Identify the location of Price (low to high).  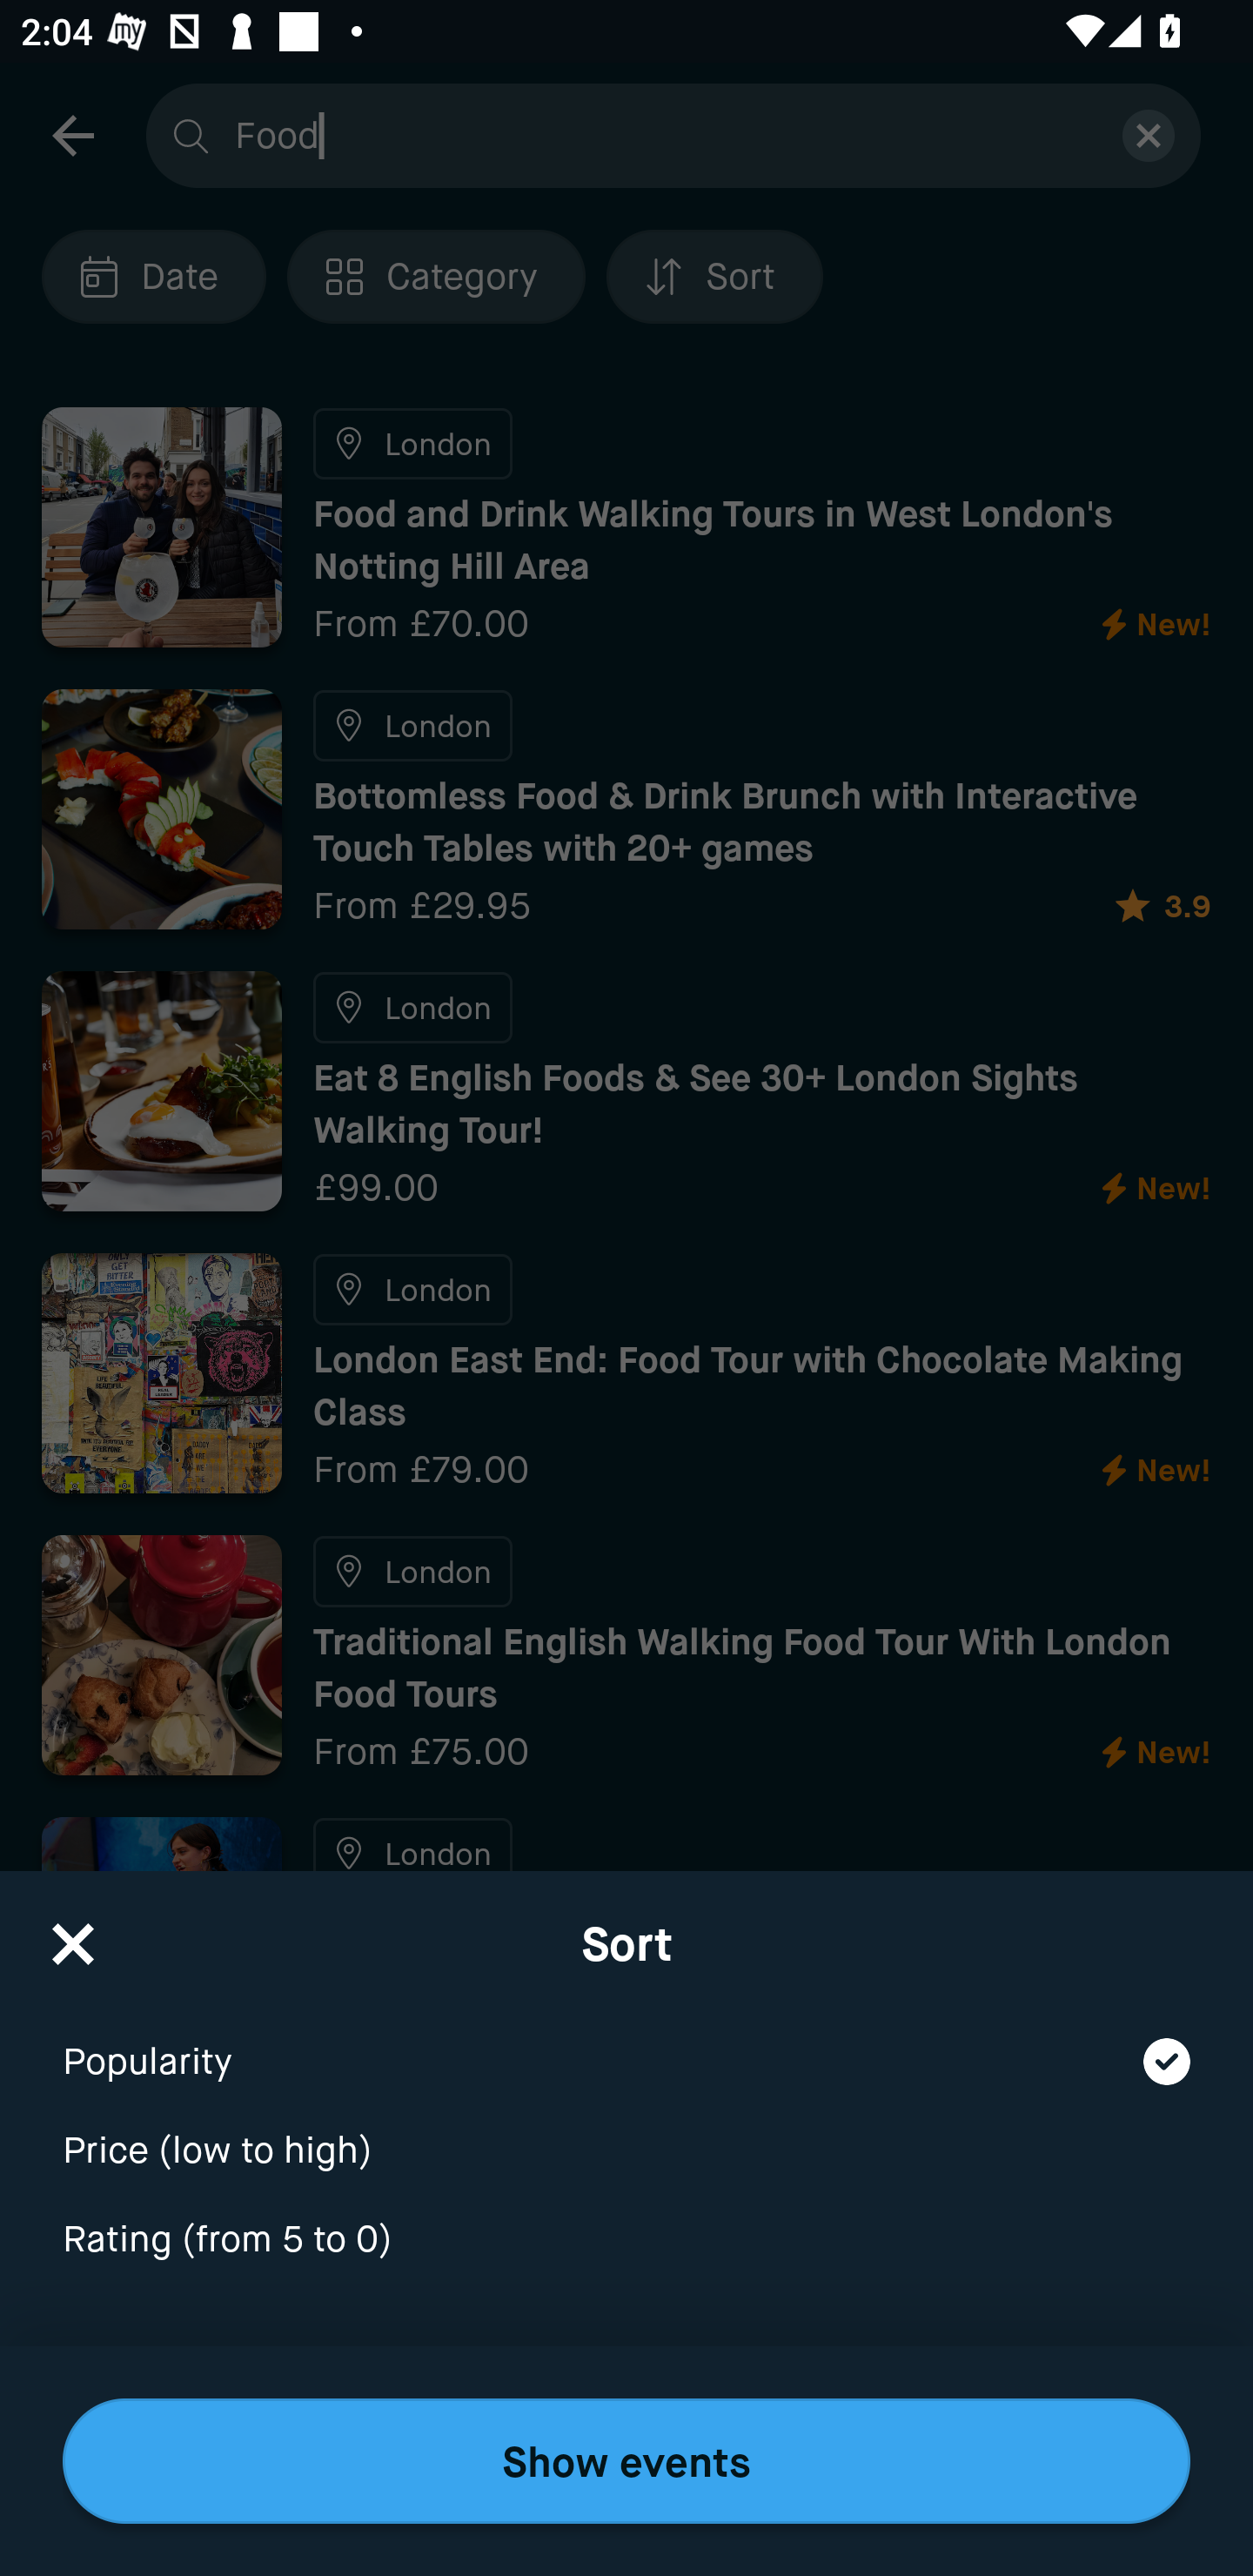
(626, 2131).